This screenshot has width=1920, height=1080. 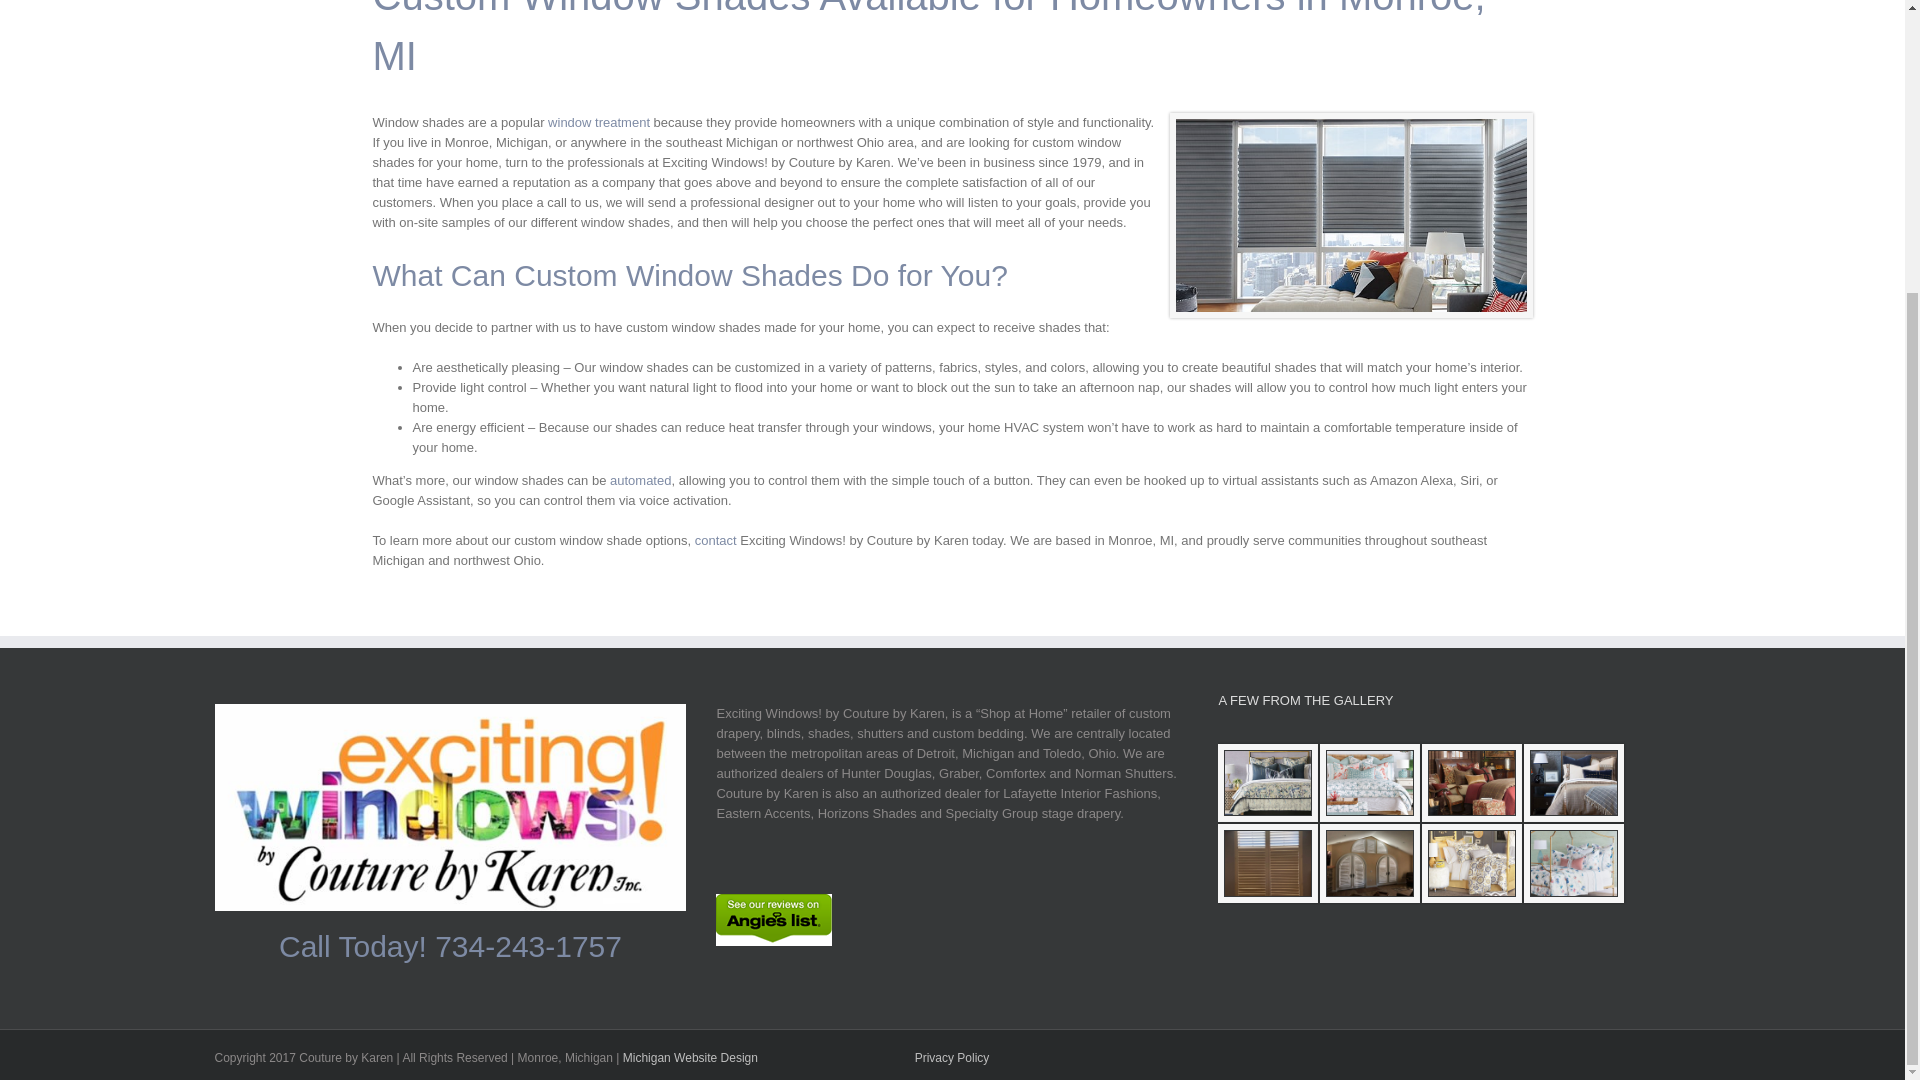 What do you see at coordinates (1350, 215) in the screenshot?
I see `Window Shades ` at bounding box center [1350, 215].